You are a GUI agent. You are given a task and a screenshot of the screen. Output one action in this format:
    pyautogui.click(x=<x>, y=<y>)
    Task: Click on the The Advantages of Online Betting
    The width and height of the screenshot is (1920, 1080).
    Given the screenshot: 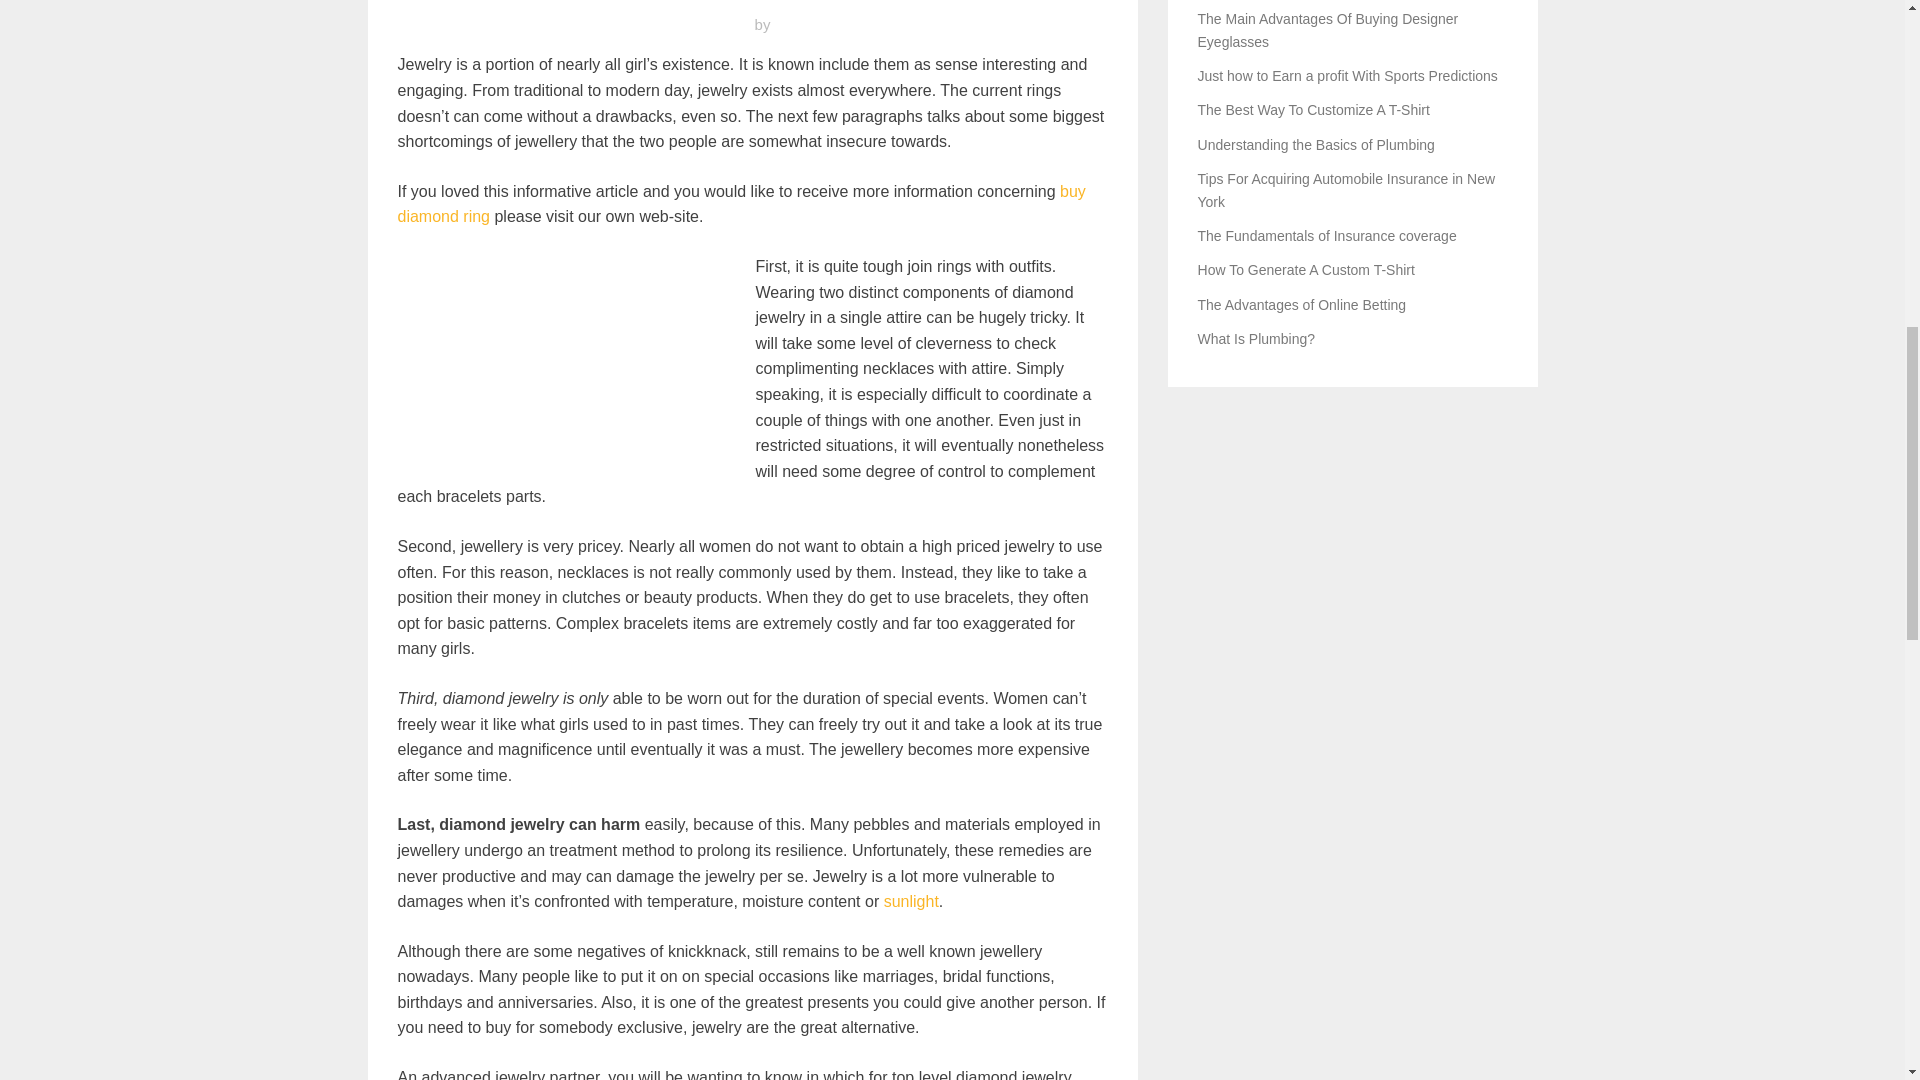 What is the action you would take?
    pyautogui.click(x=1302, y=305)
    